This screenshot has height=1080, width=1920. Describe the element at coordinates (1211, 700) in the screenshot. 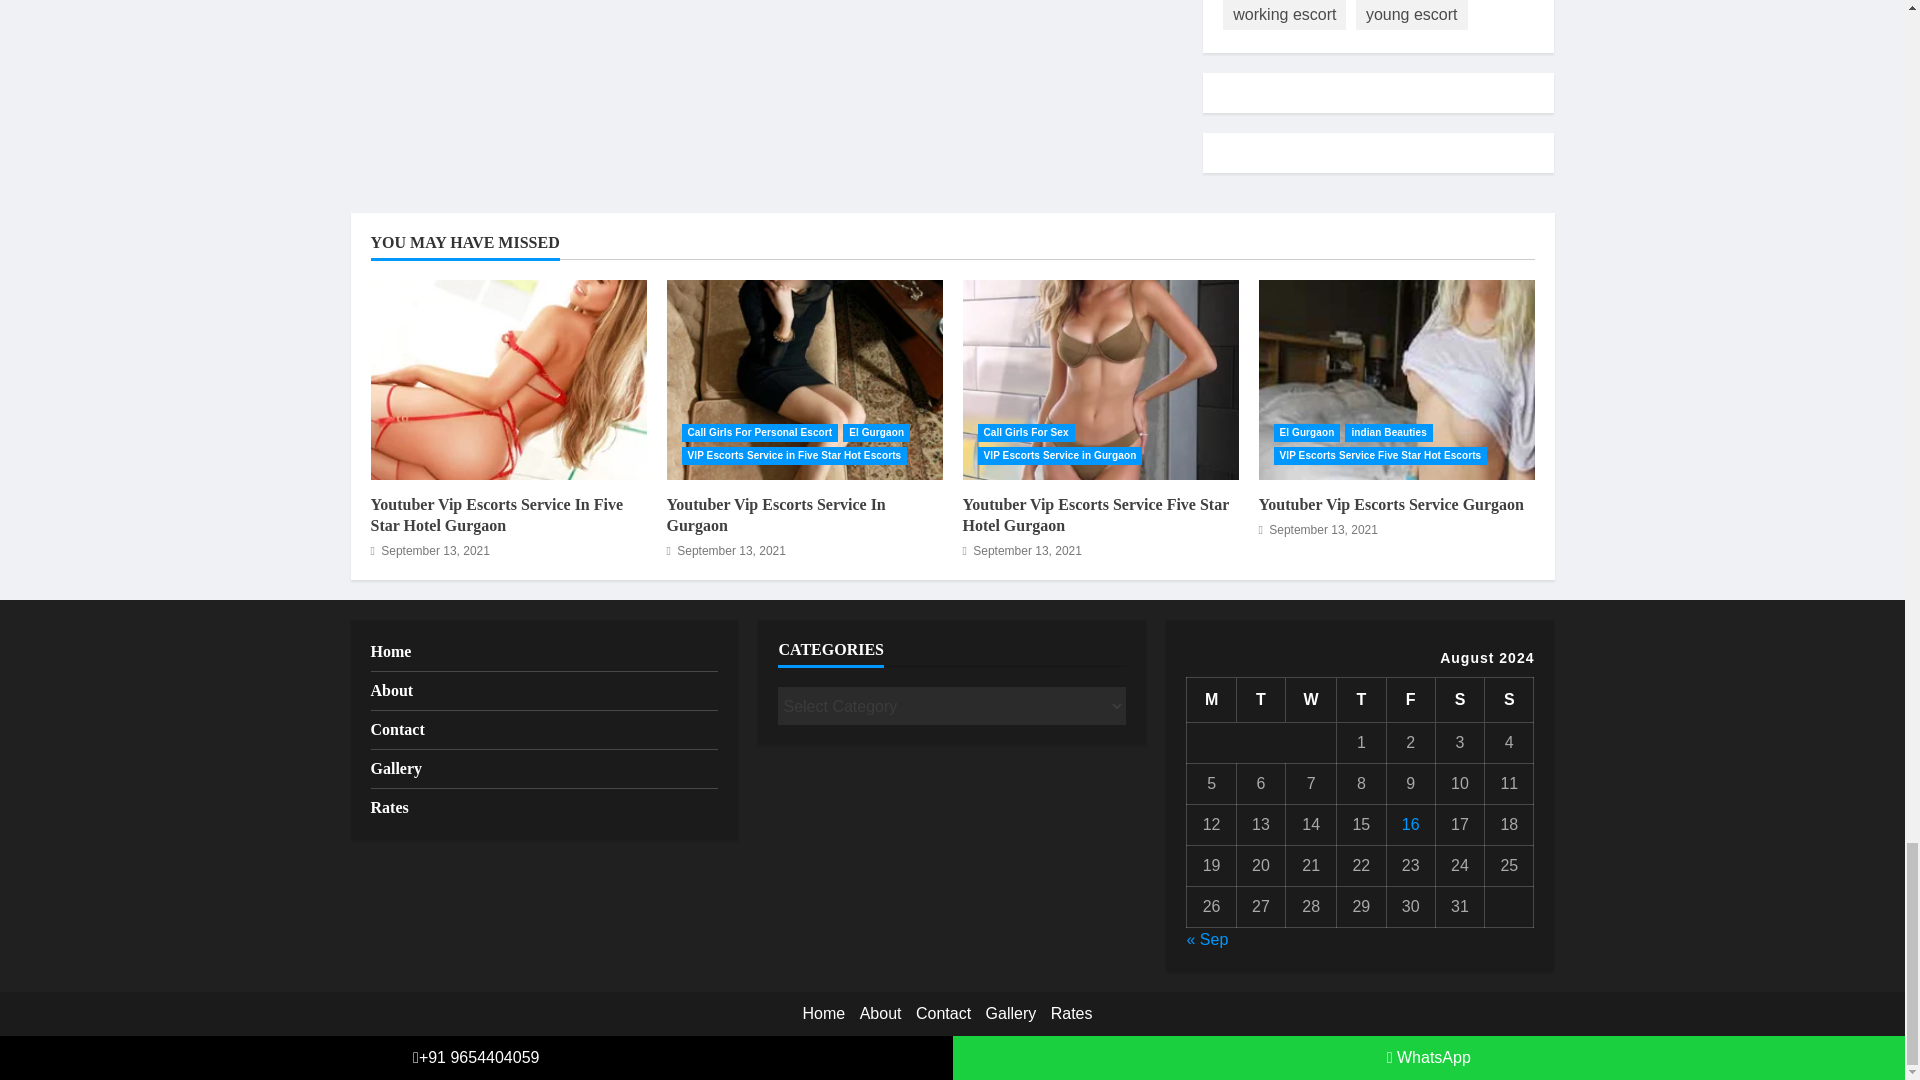

I see `Monday` at that location.